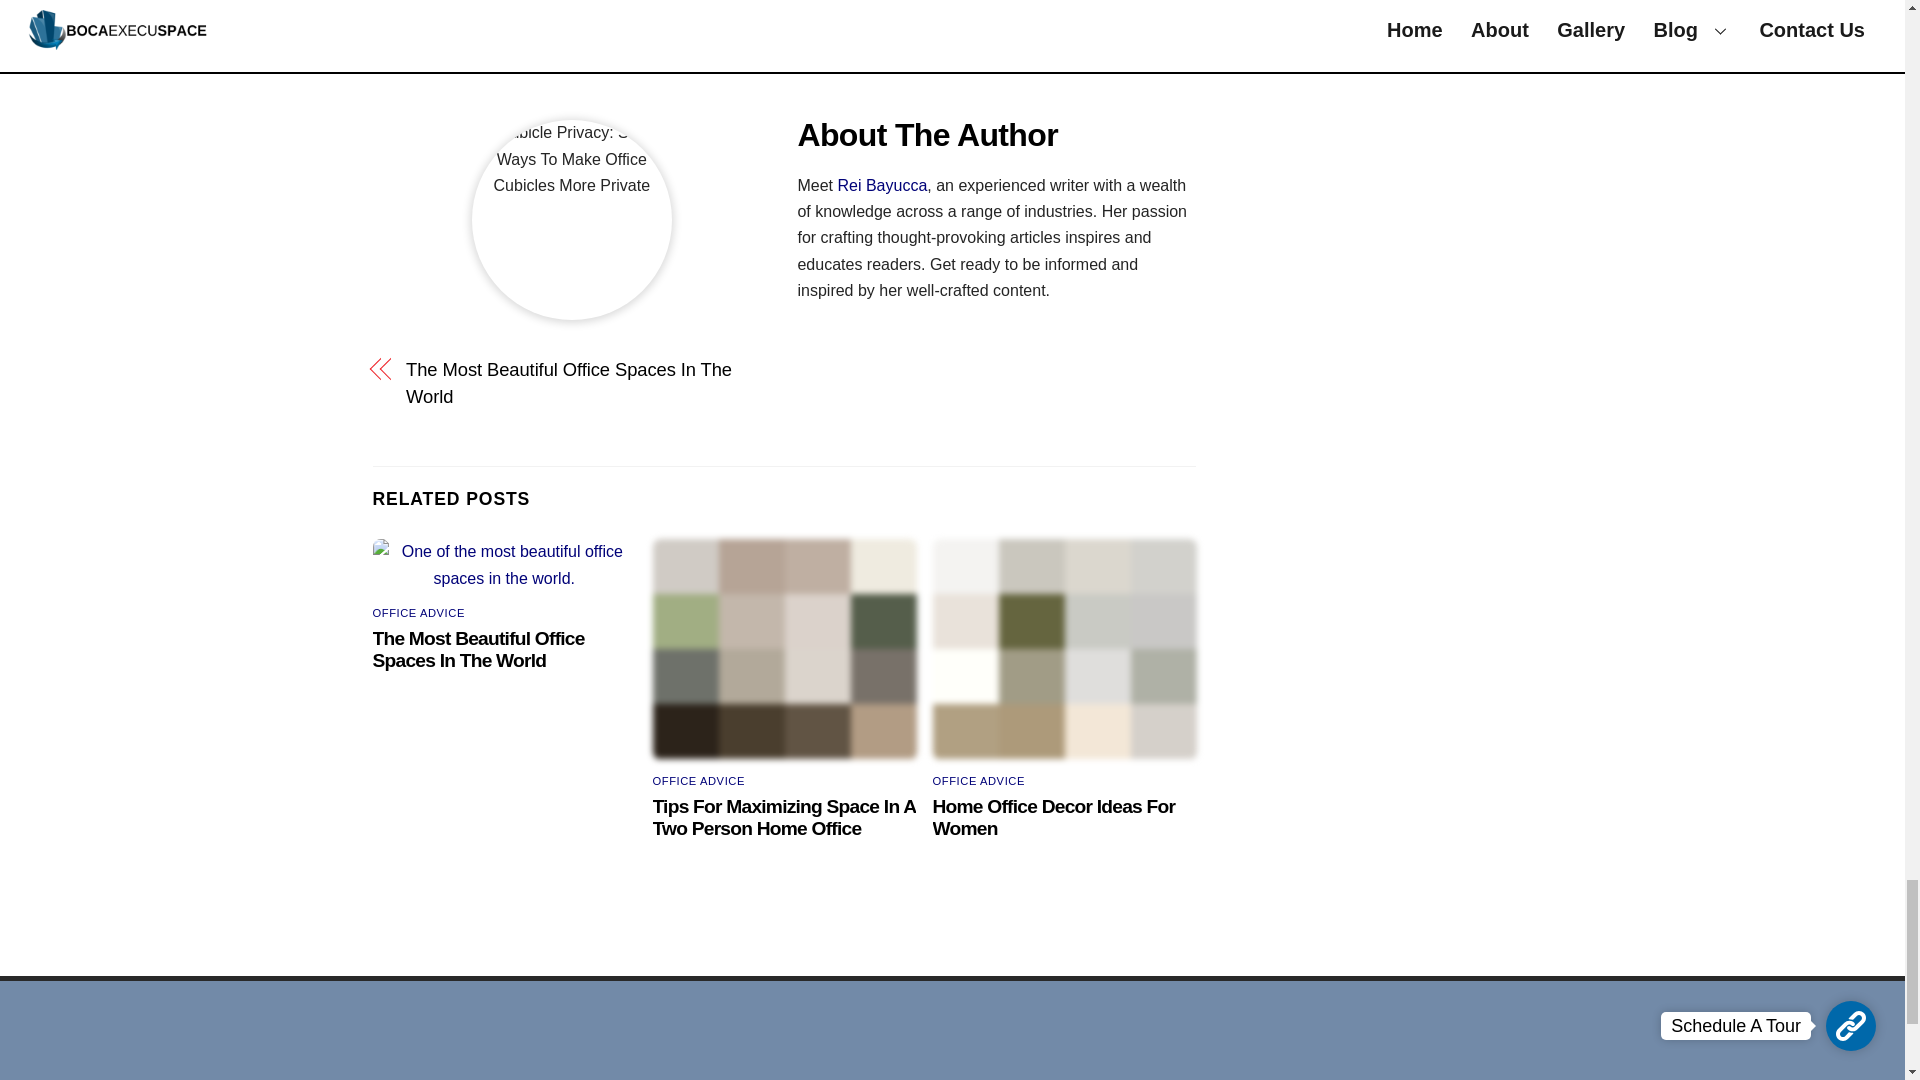 The height and width of the screenshot is (1080, 1920). I want to click on The Most Beautiful Office Spaces In The World, so click(582, 384).